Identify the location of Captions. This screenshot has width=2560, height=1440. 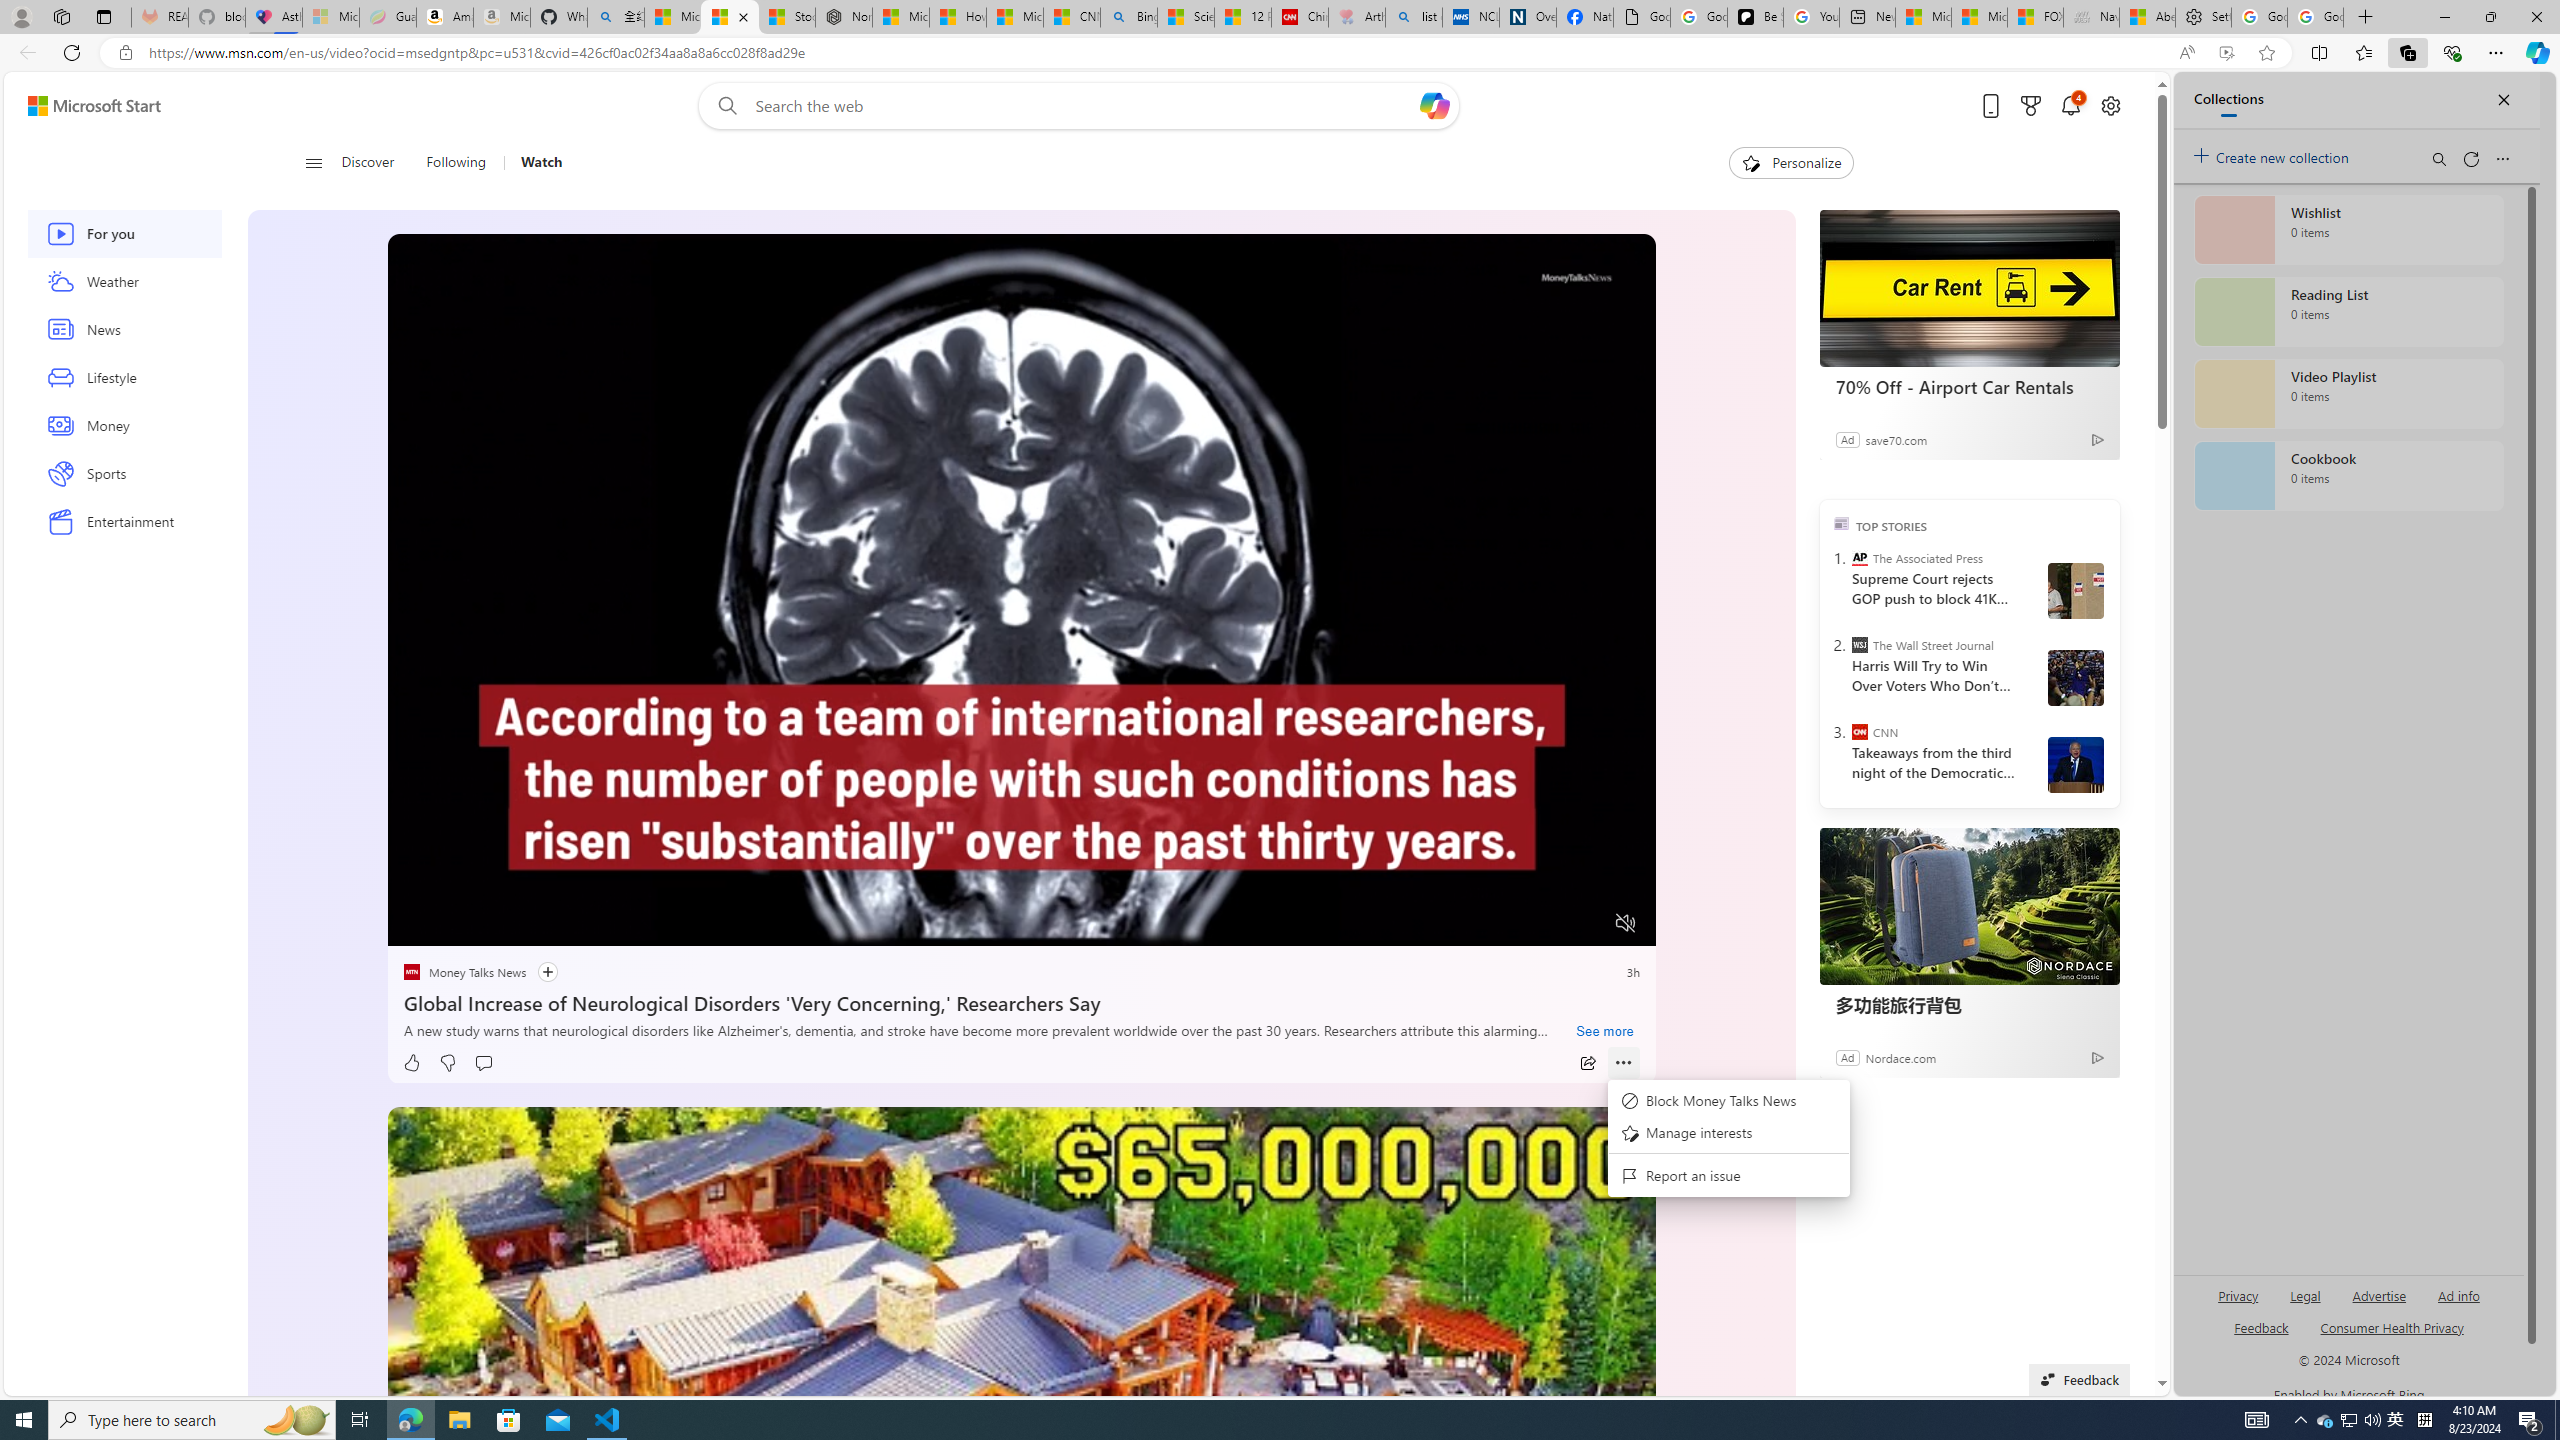
(1547, 924).